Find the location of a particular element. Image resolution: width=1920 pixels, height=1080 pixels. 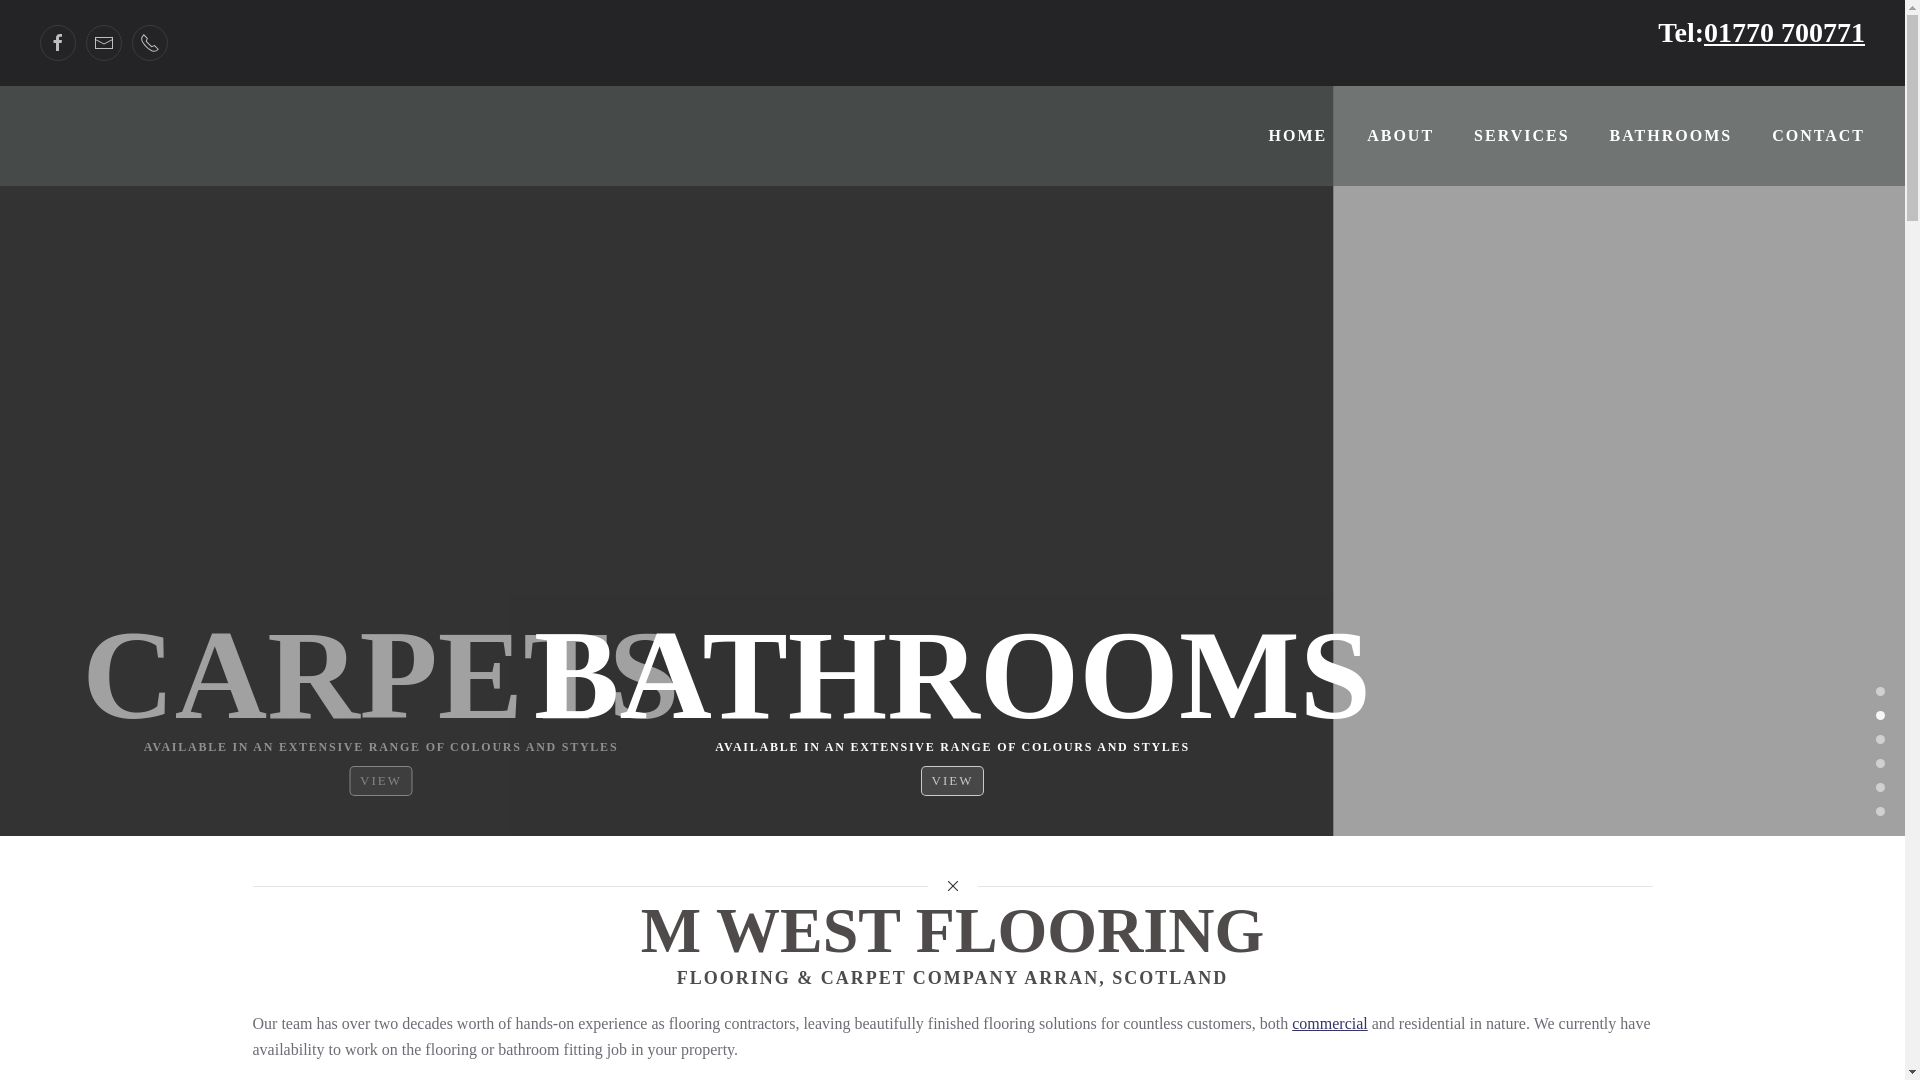

CONTACT is located at coordinates (1818, 136).